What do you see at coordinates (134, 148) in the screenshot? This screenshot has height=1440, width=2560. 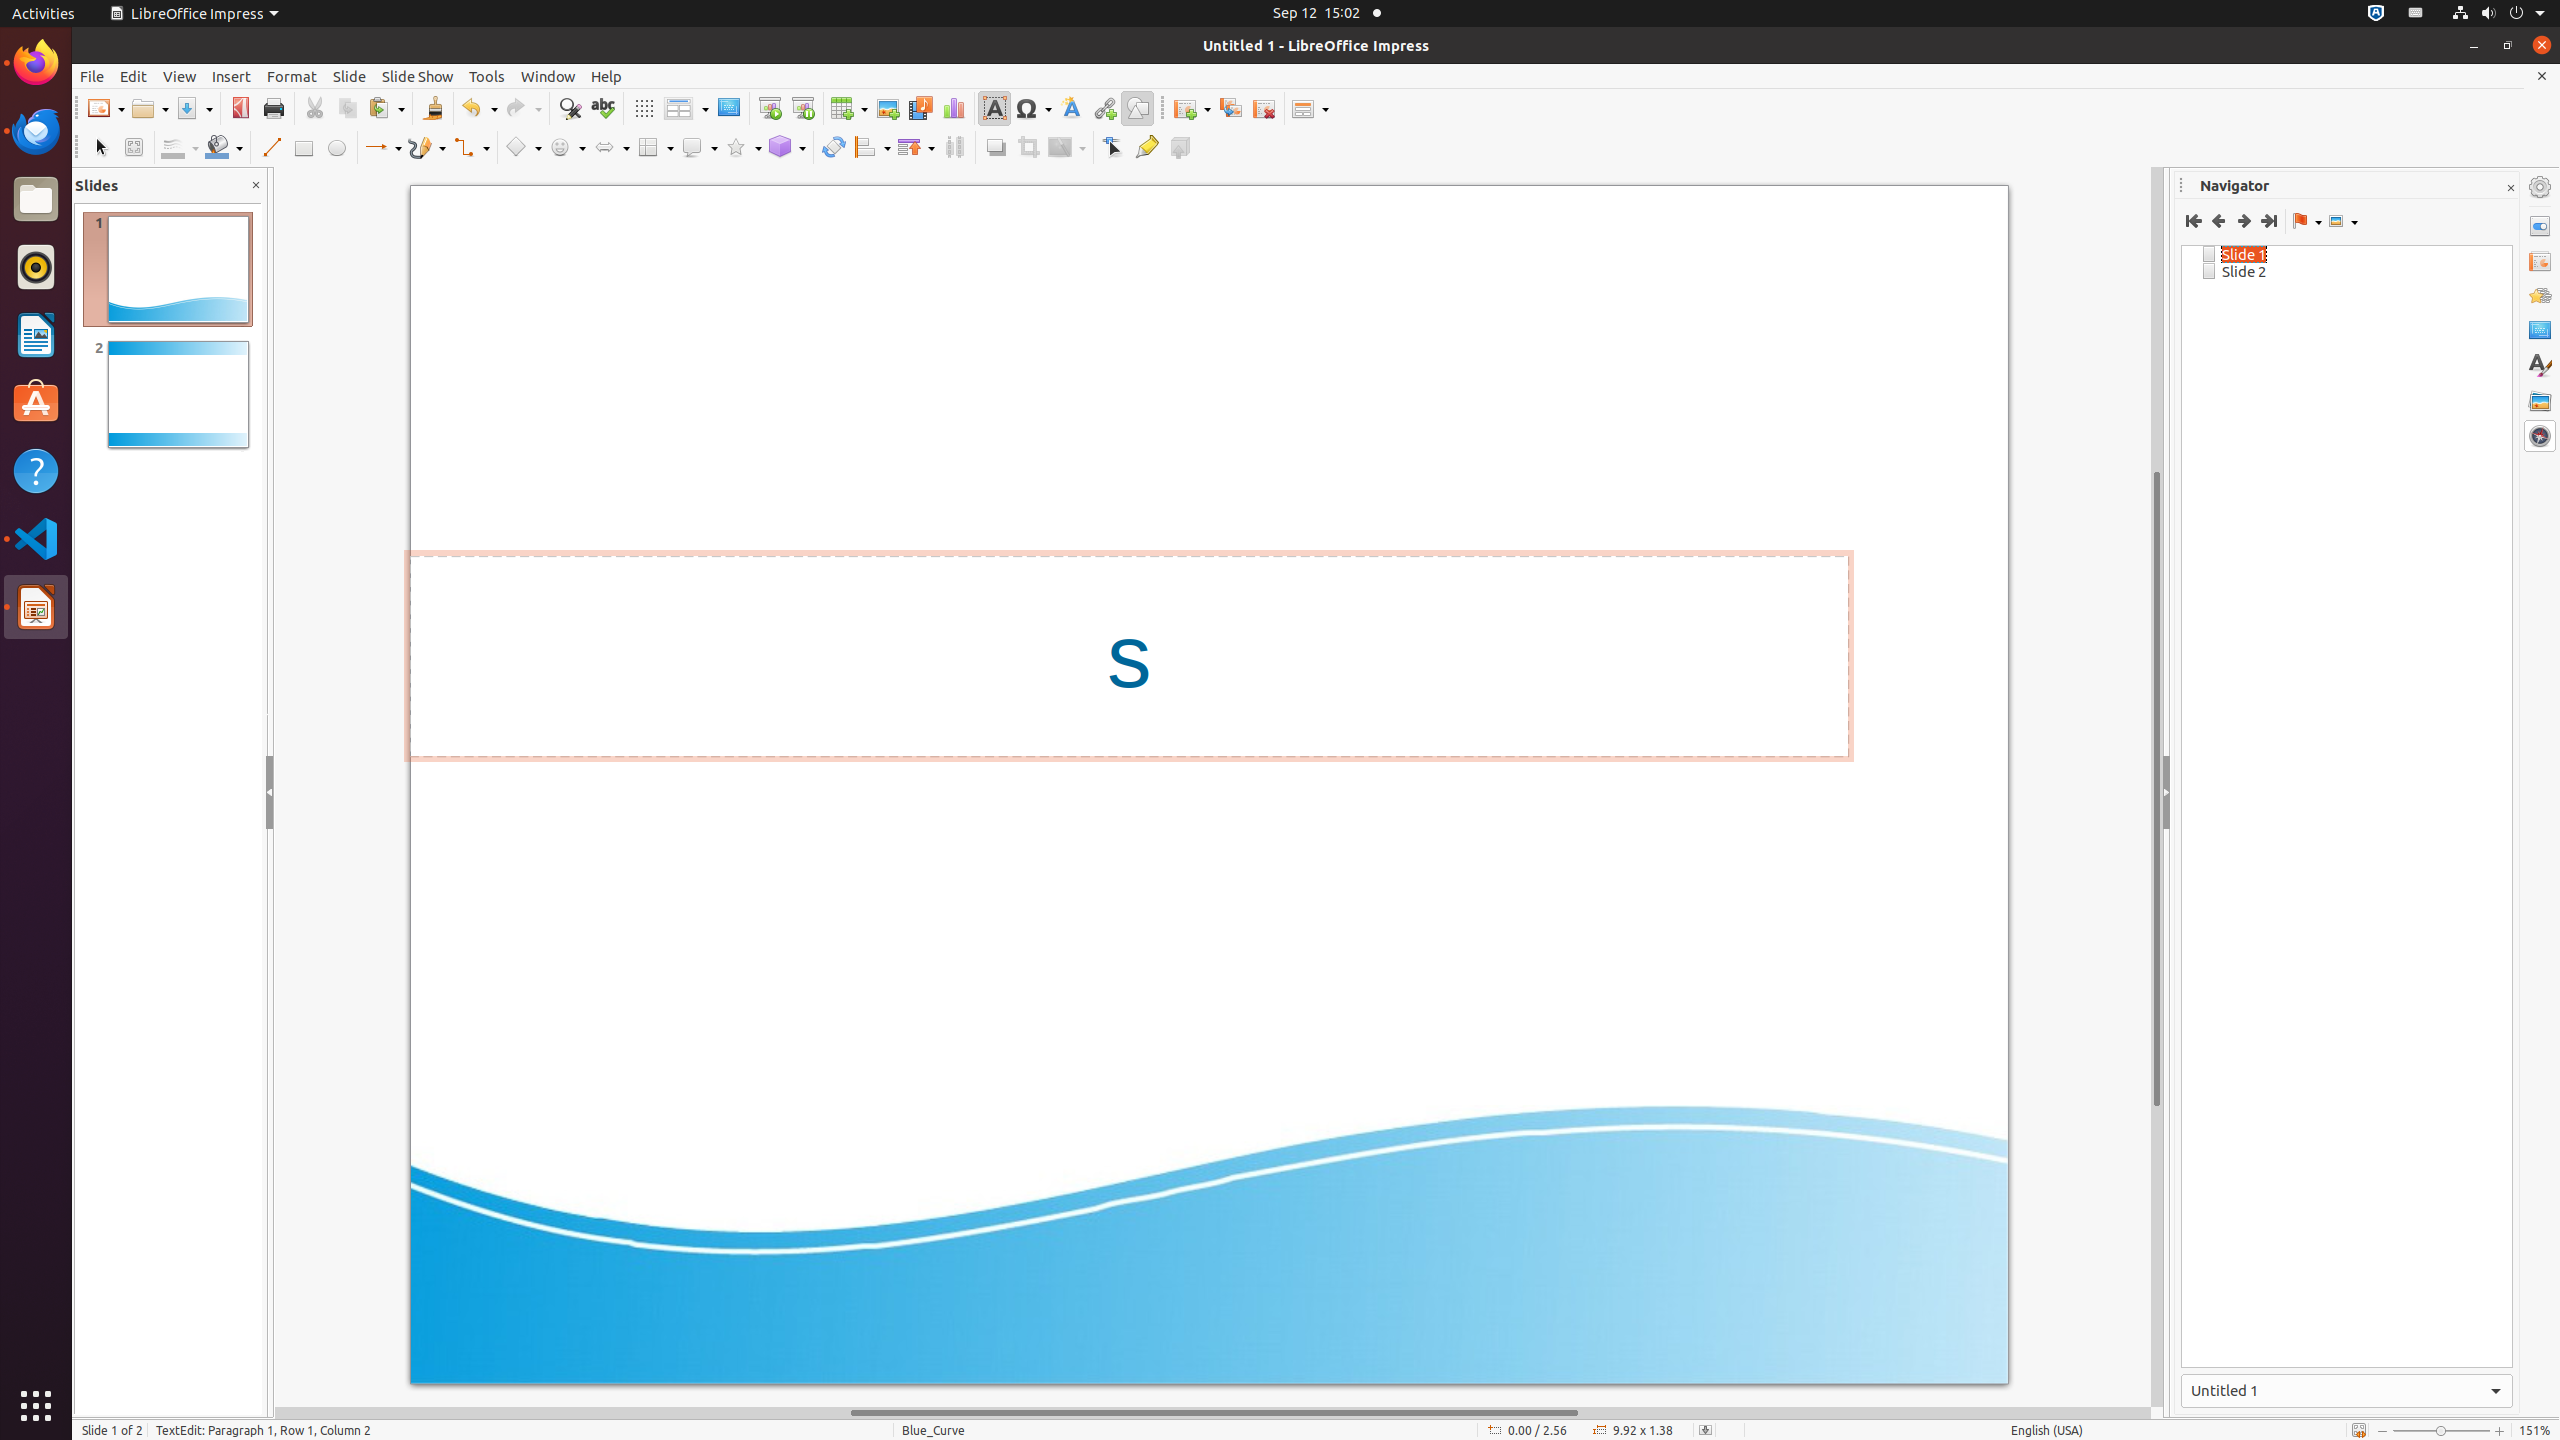 I see `Zoom & Pan` at bounding box center [134, 148].